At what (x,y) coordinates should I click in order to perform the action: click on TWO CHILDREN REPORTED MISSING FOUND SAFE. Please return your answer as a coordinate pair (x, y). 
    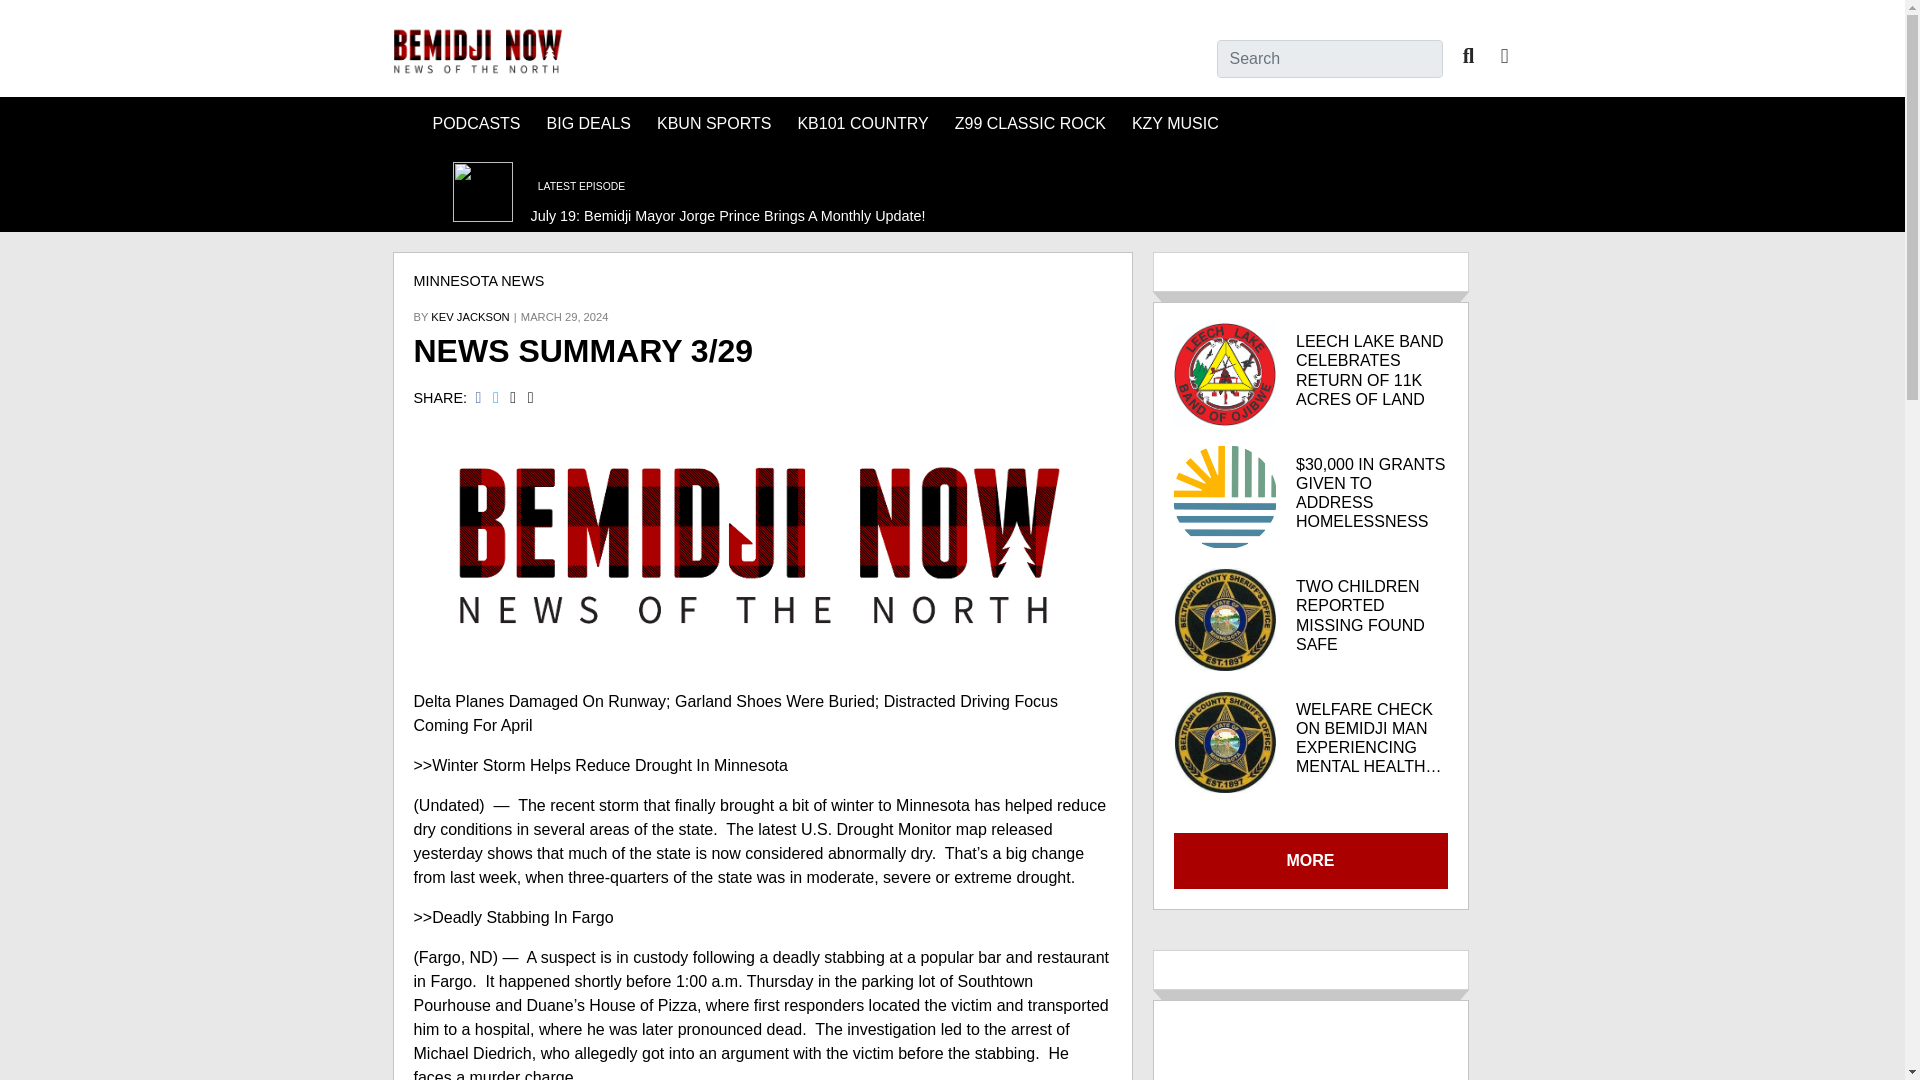
    Looking at the image, I should click on (1372, 615).